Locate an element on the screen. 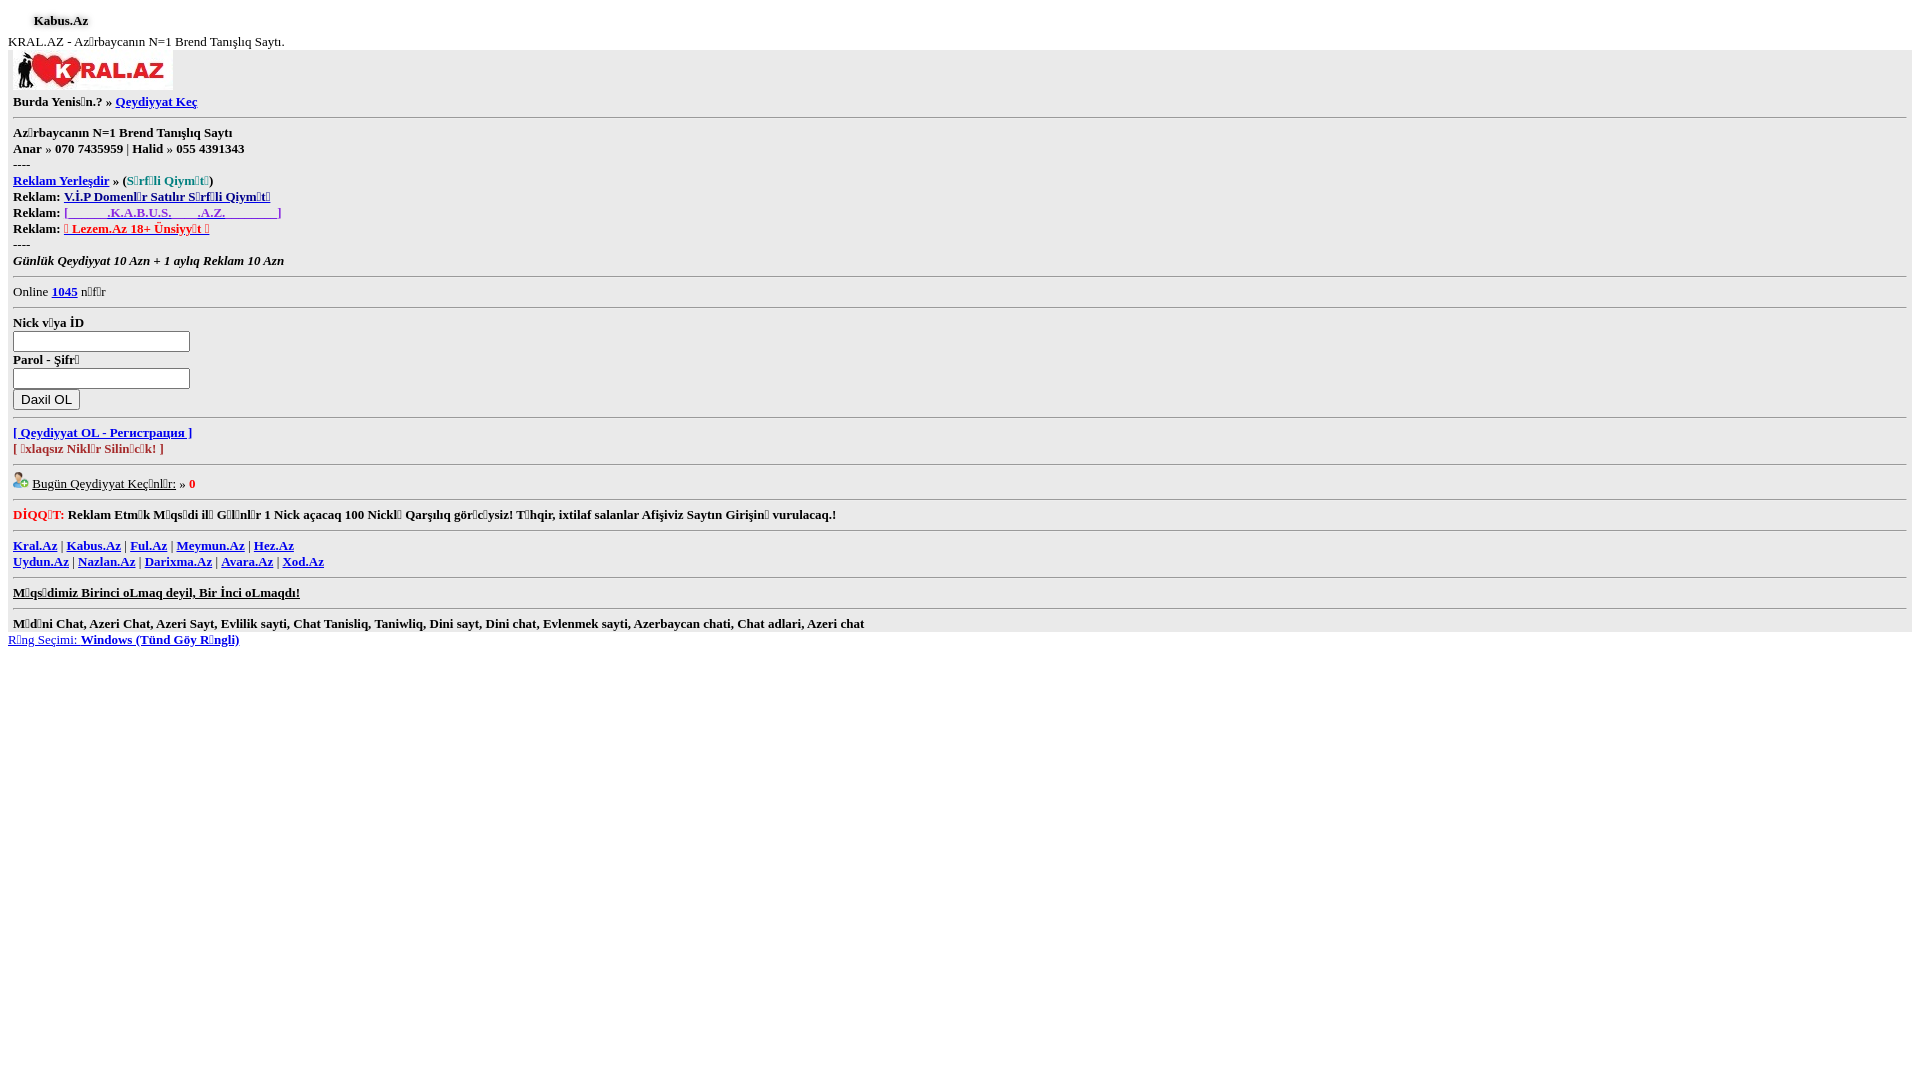 This screenshot has height=1080, width=1920. Qonaqlar is located at coordinates (183, 22).